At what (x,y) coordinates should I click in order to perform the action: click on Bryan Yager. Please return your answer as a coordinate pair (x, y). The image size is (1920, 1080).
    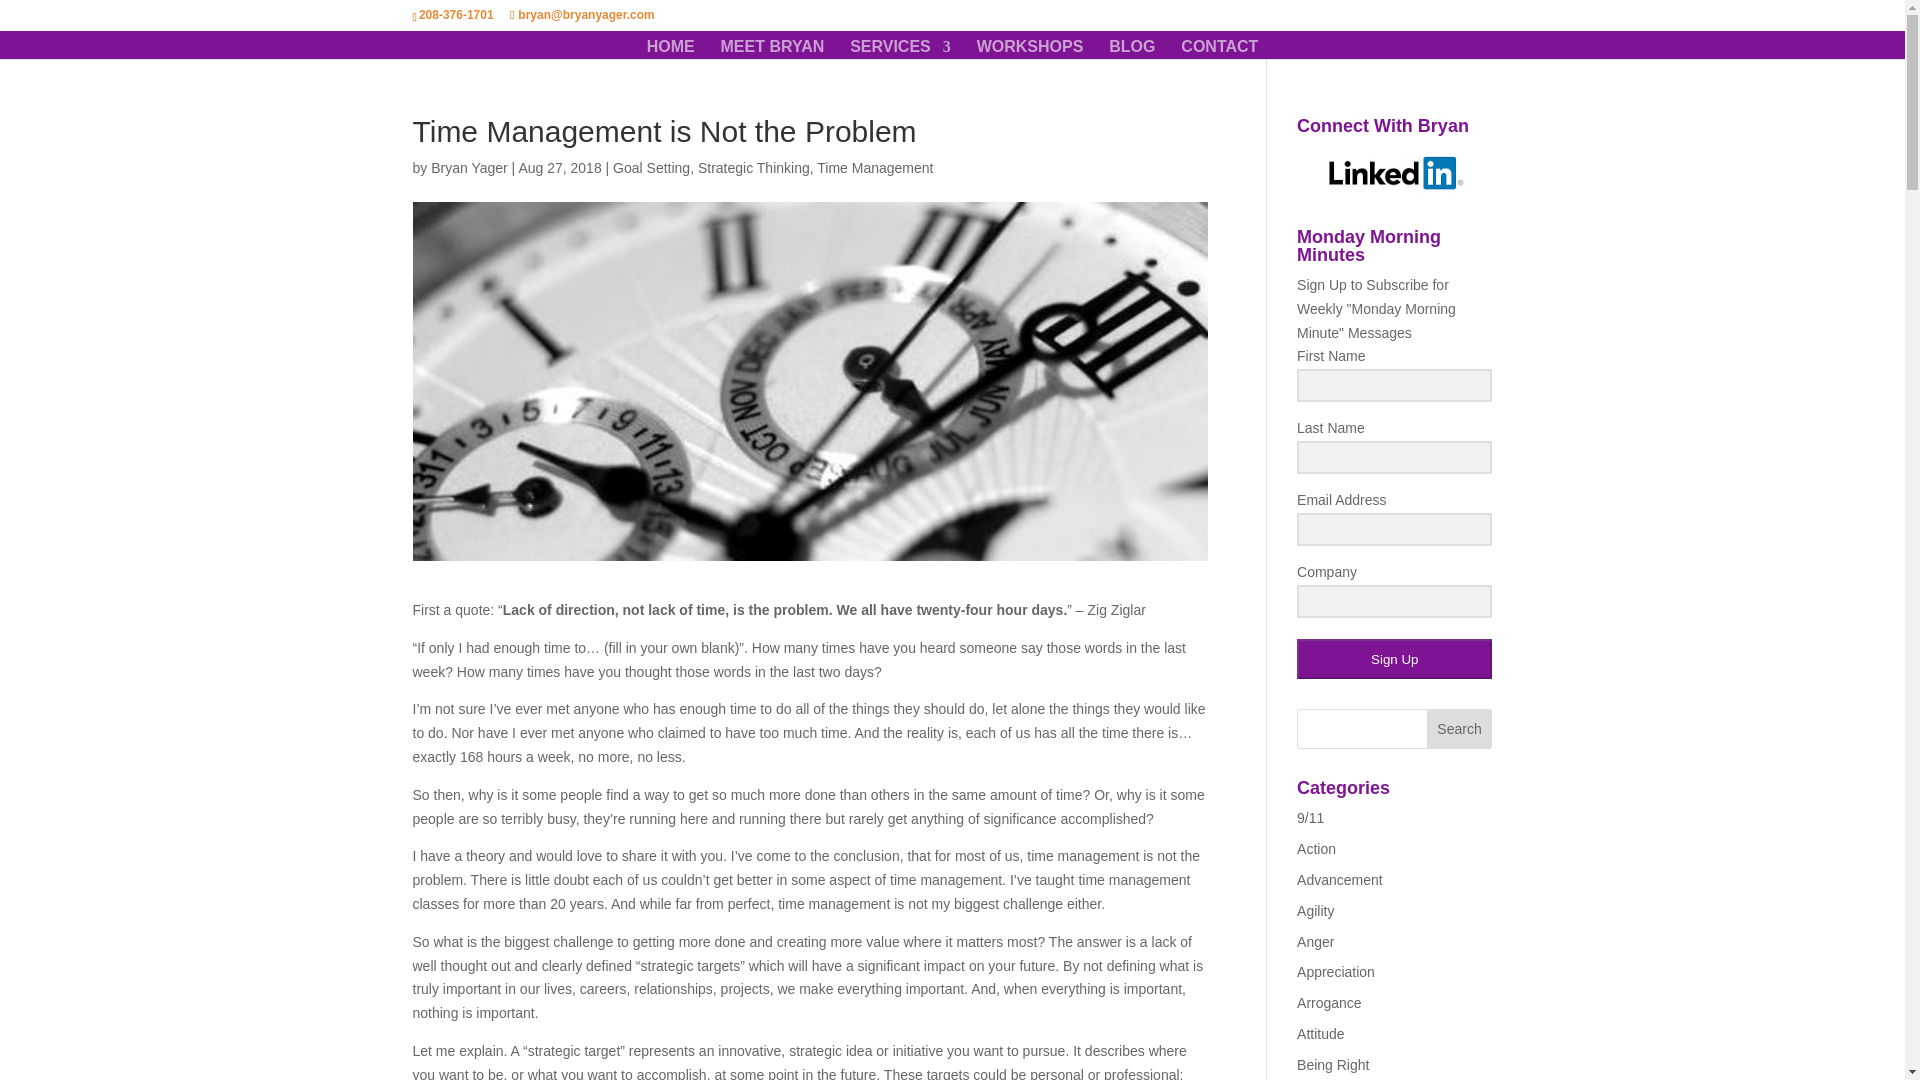
    Looking at the image, I should click on (469, 168).